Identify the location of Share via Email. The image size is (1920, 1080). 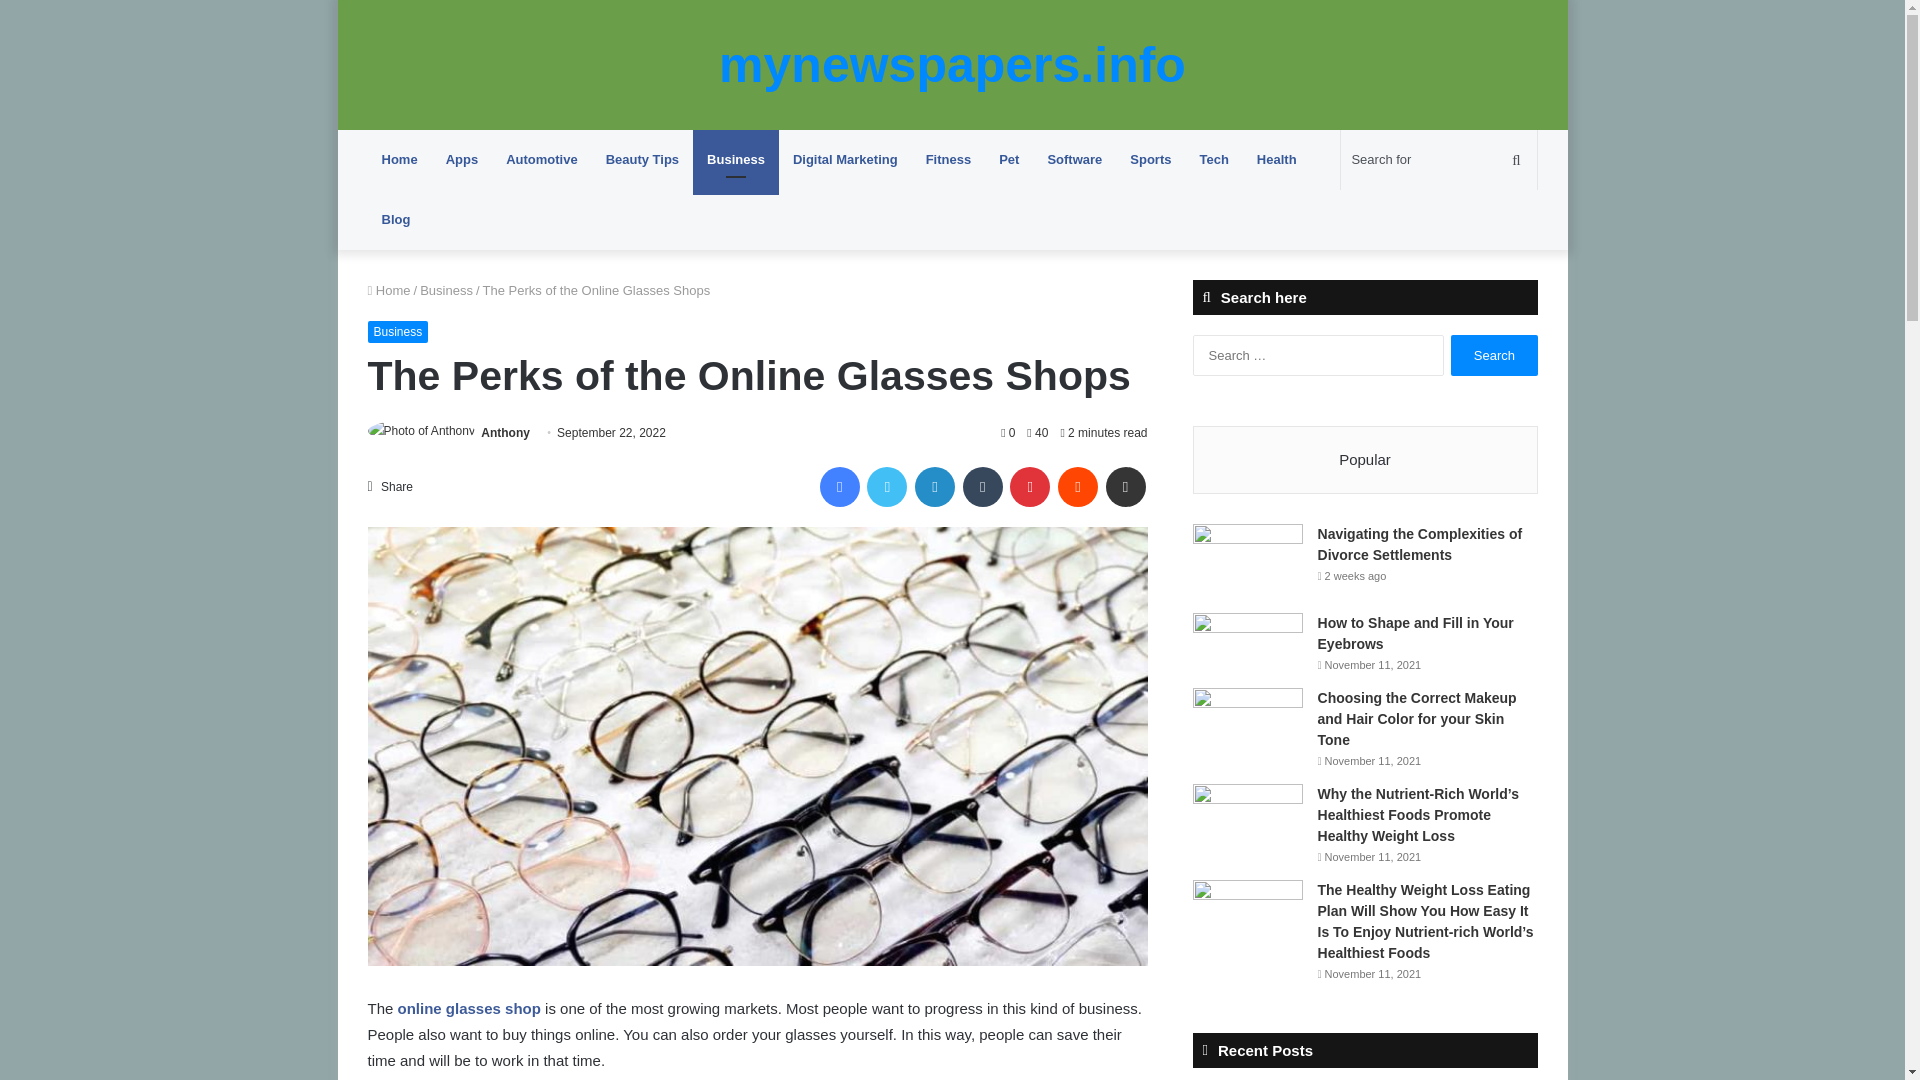
(1126, 486).